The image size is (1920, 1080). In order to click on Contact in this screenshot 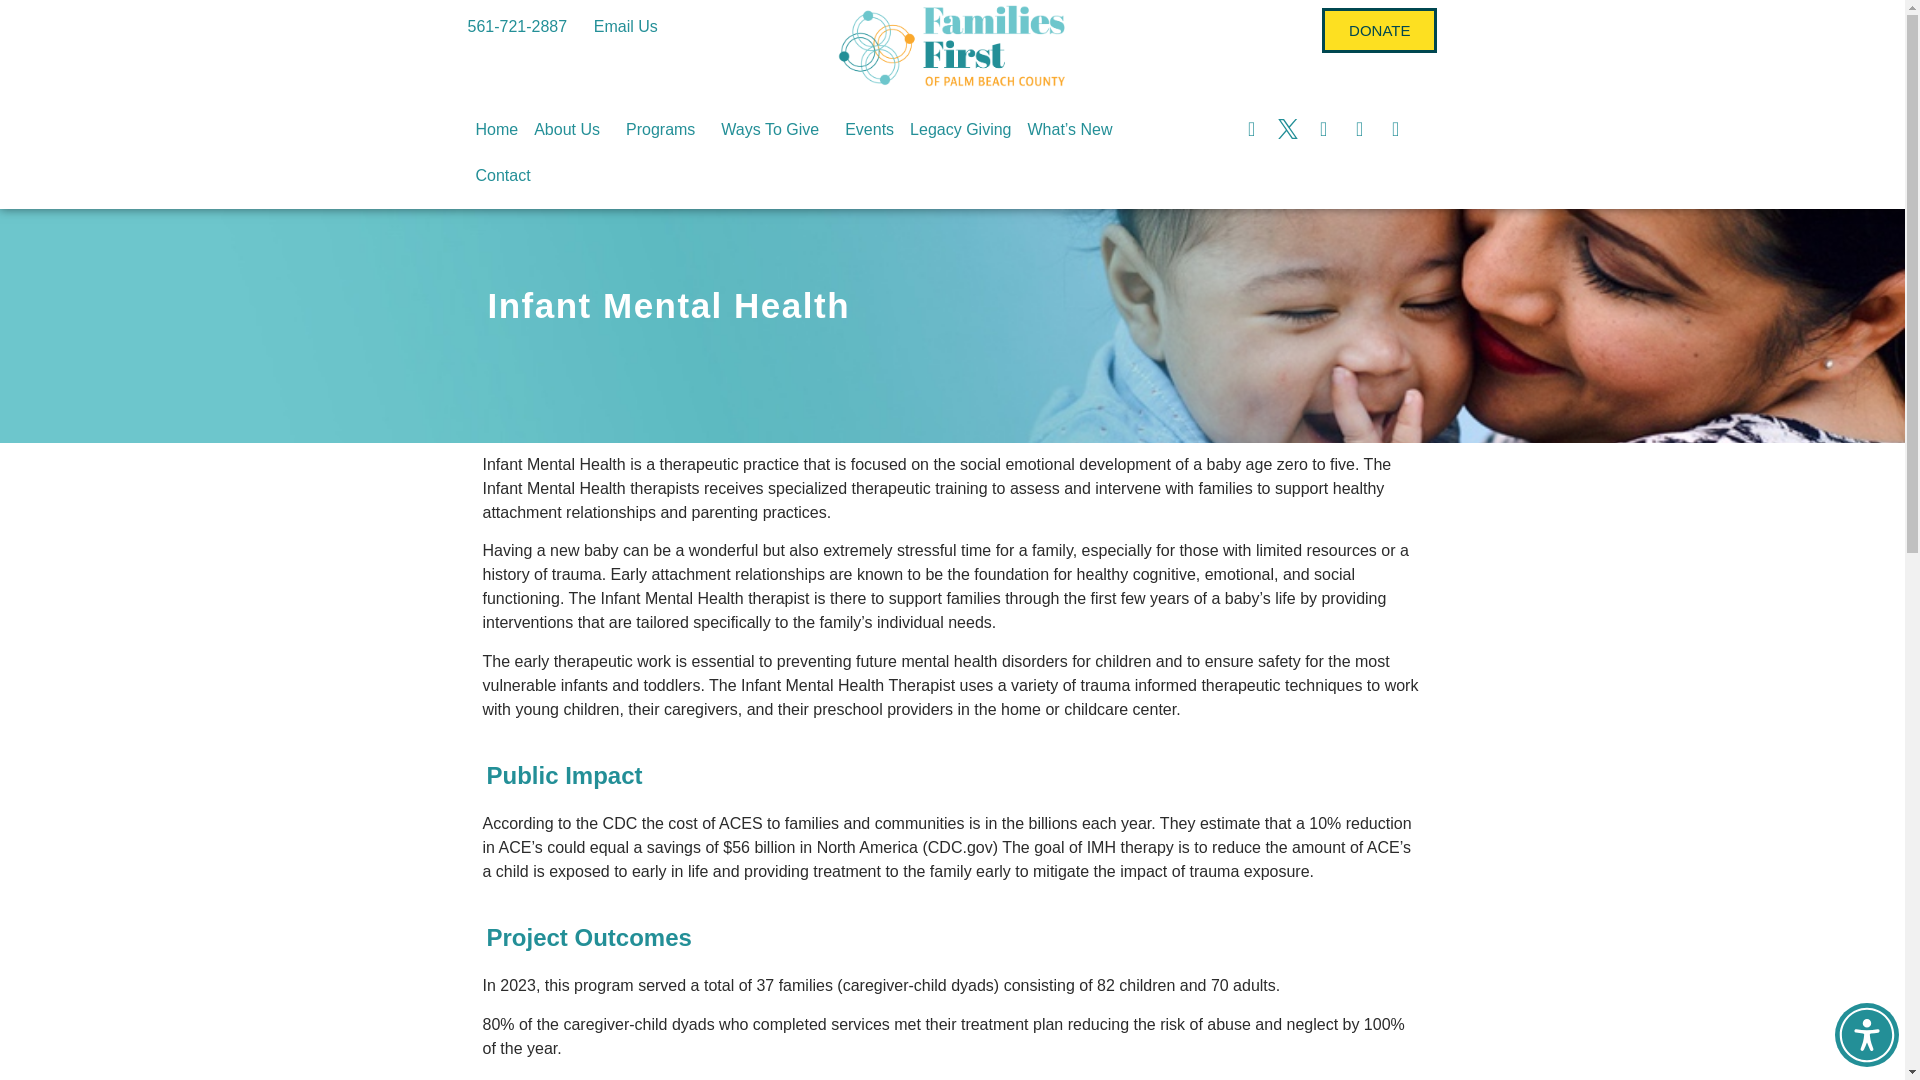, I will do `click(504, 176)`.